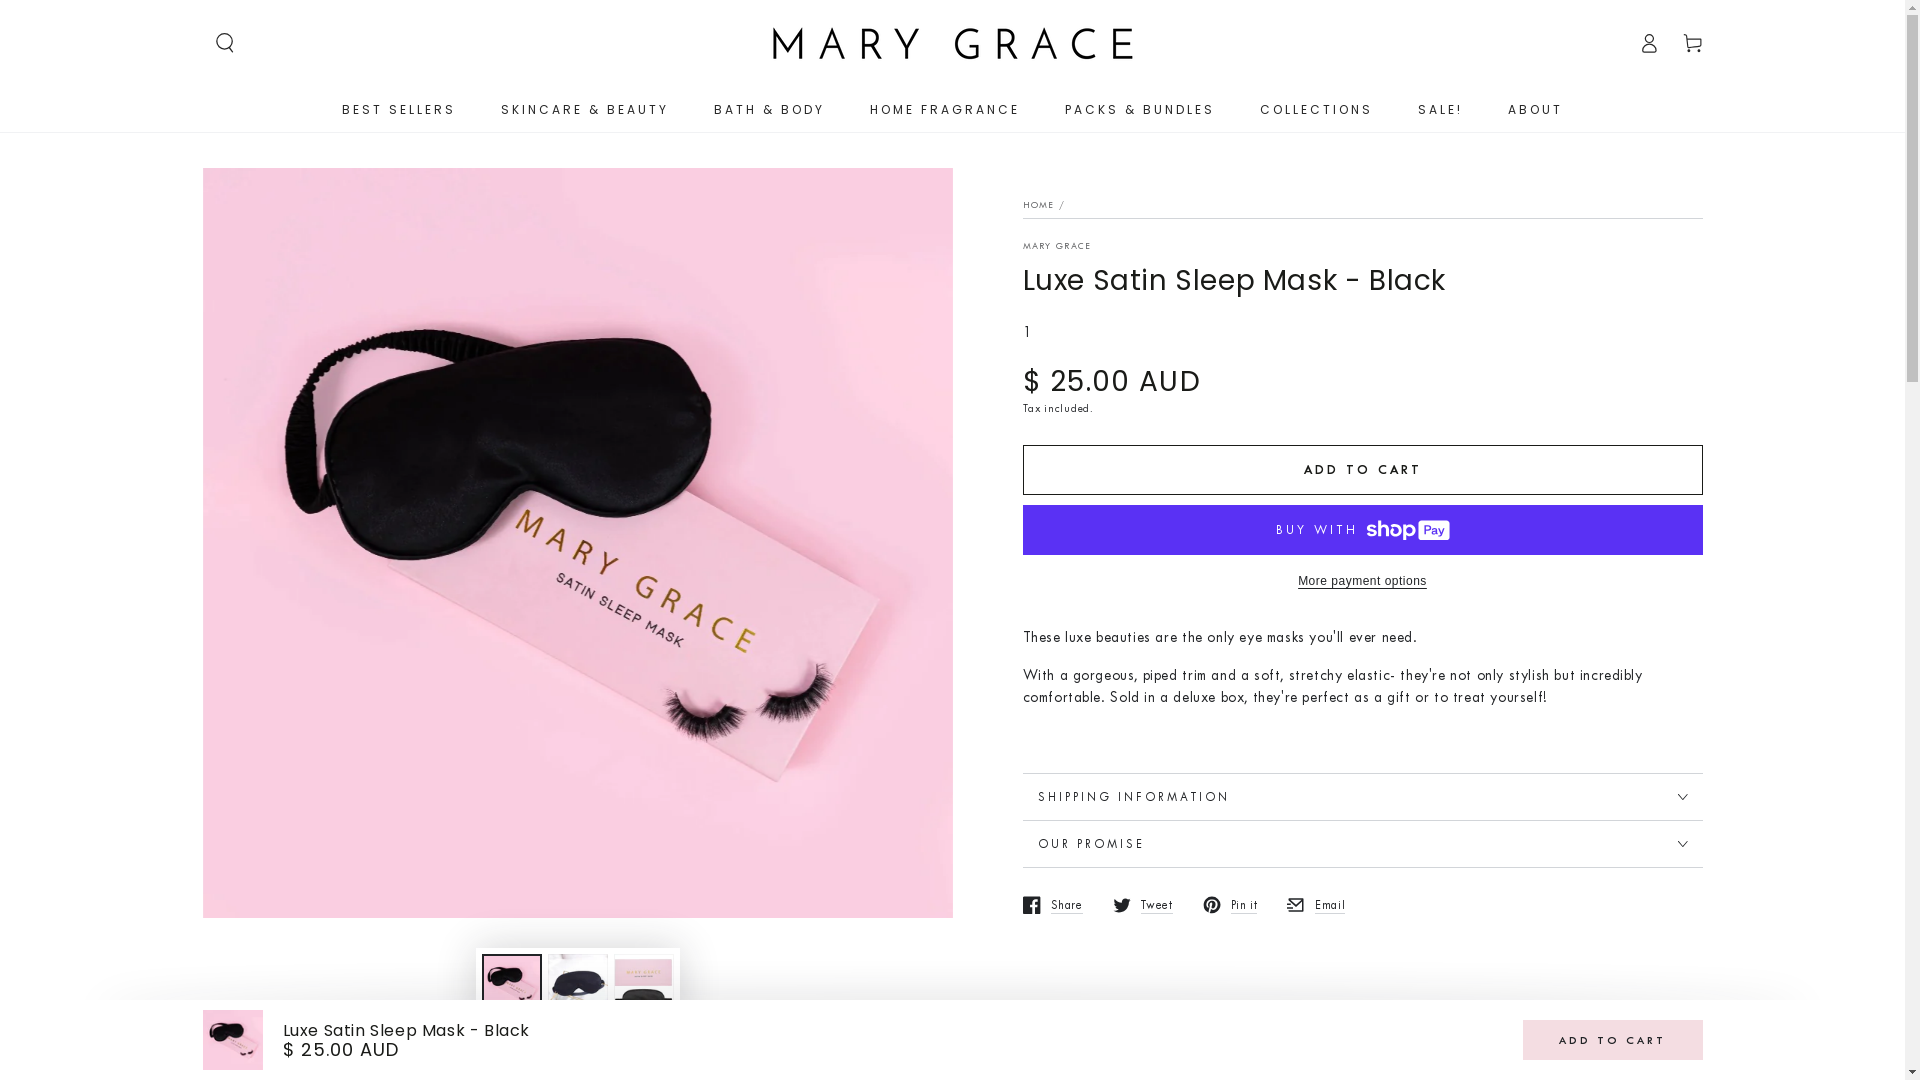 Image resolution: width=1920 pixels, height=1080 pixels. Describe the element at coordinates (1612, 1040) in the screenshot. I see `ADD TO CART` at that location.